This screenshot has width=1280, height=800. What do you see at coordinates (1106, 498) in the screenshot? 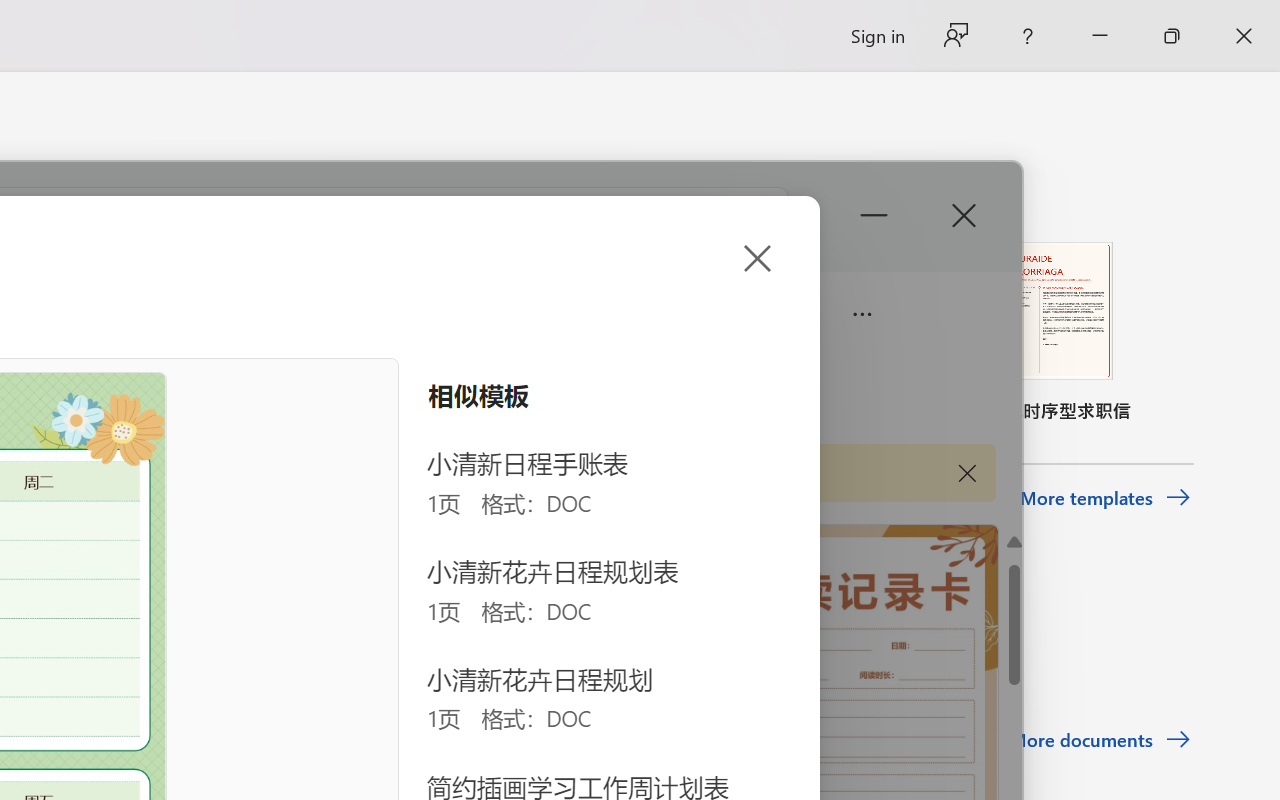
I see `More templates` at bounding box center [1106, 498].